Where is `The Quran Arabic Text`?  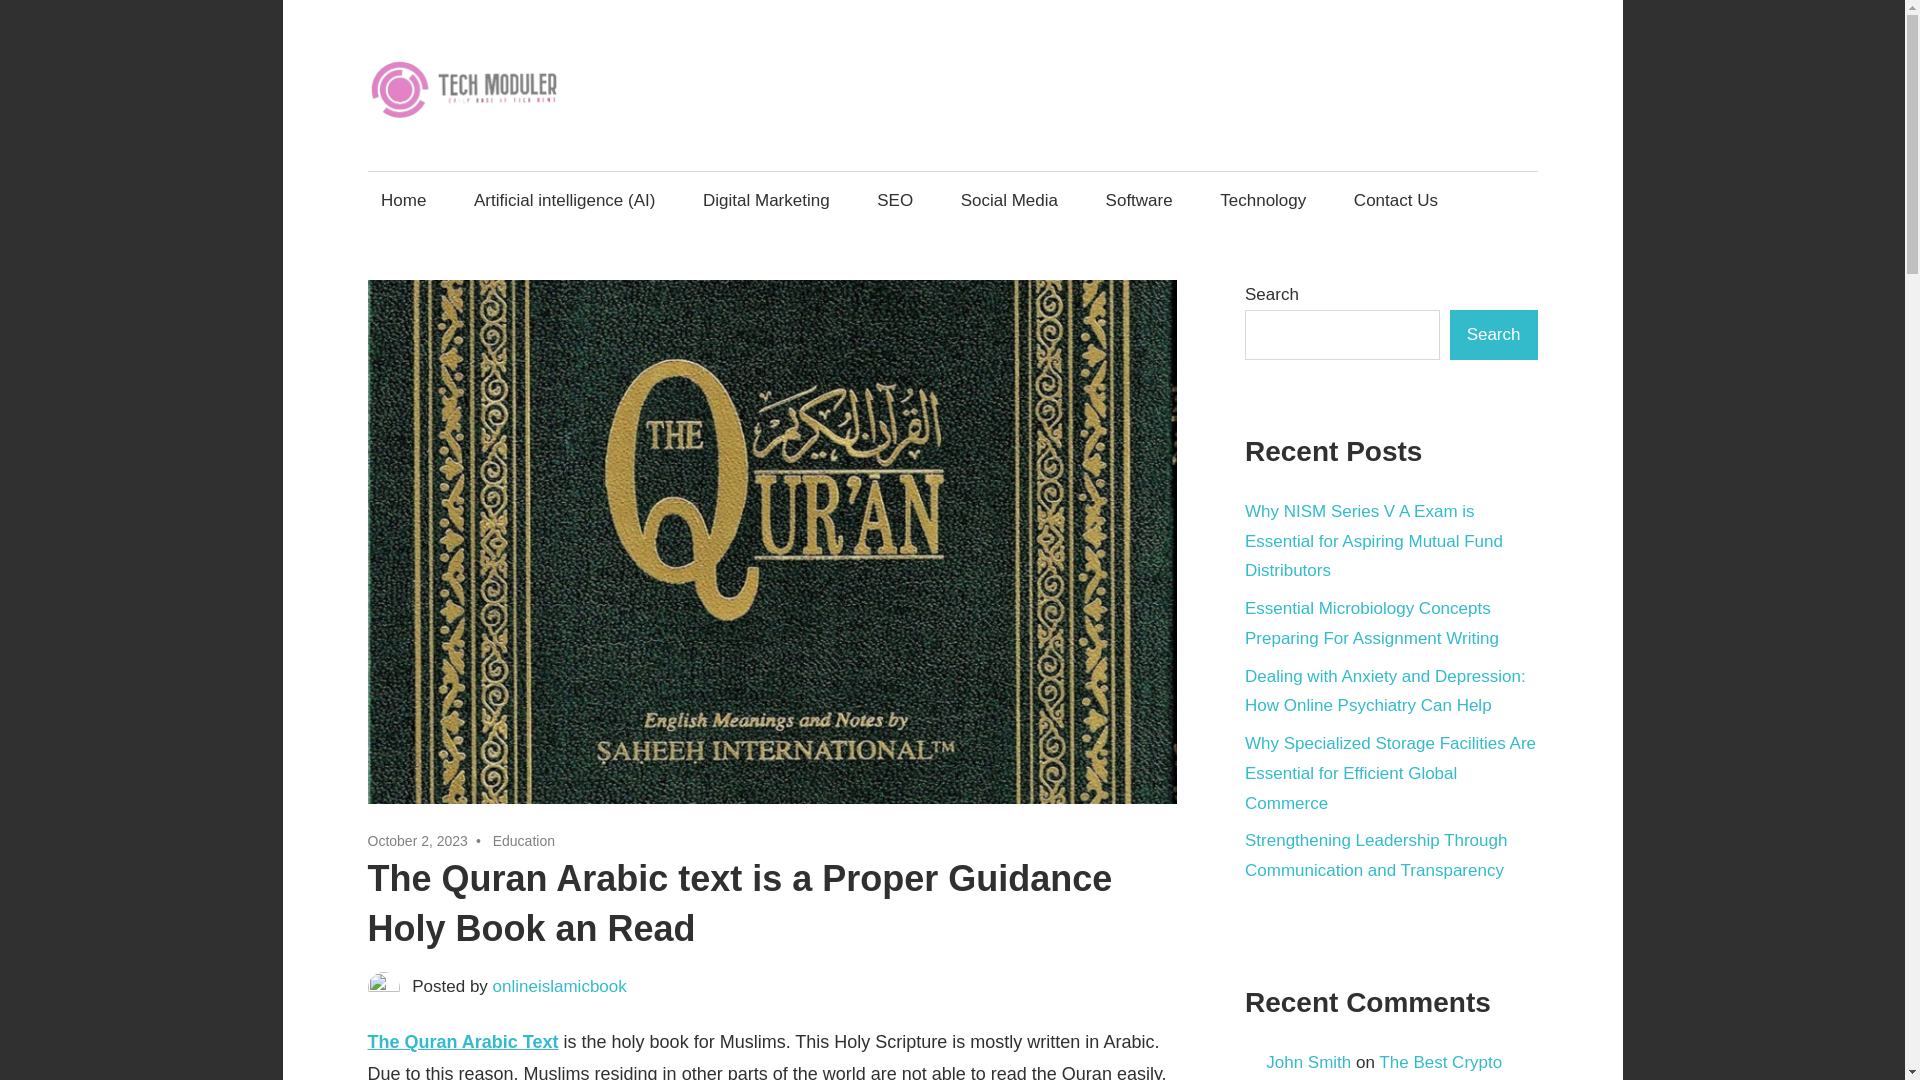
The Quran Arabic Text is located at coordinates (463, 1042).